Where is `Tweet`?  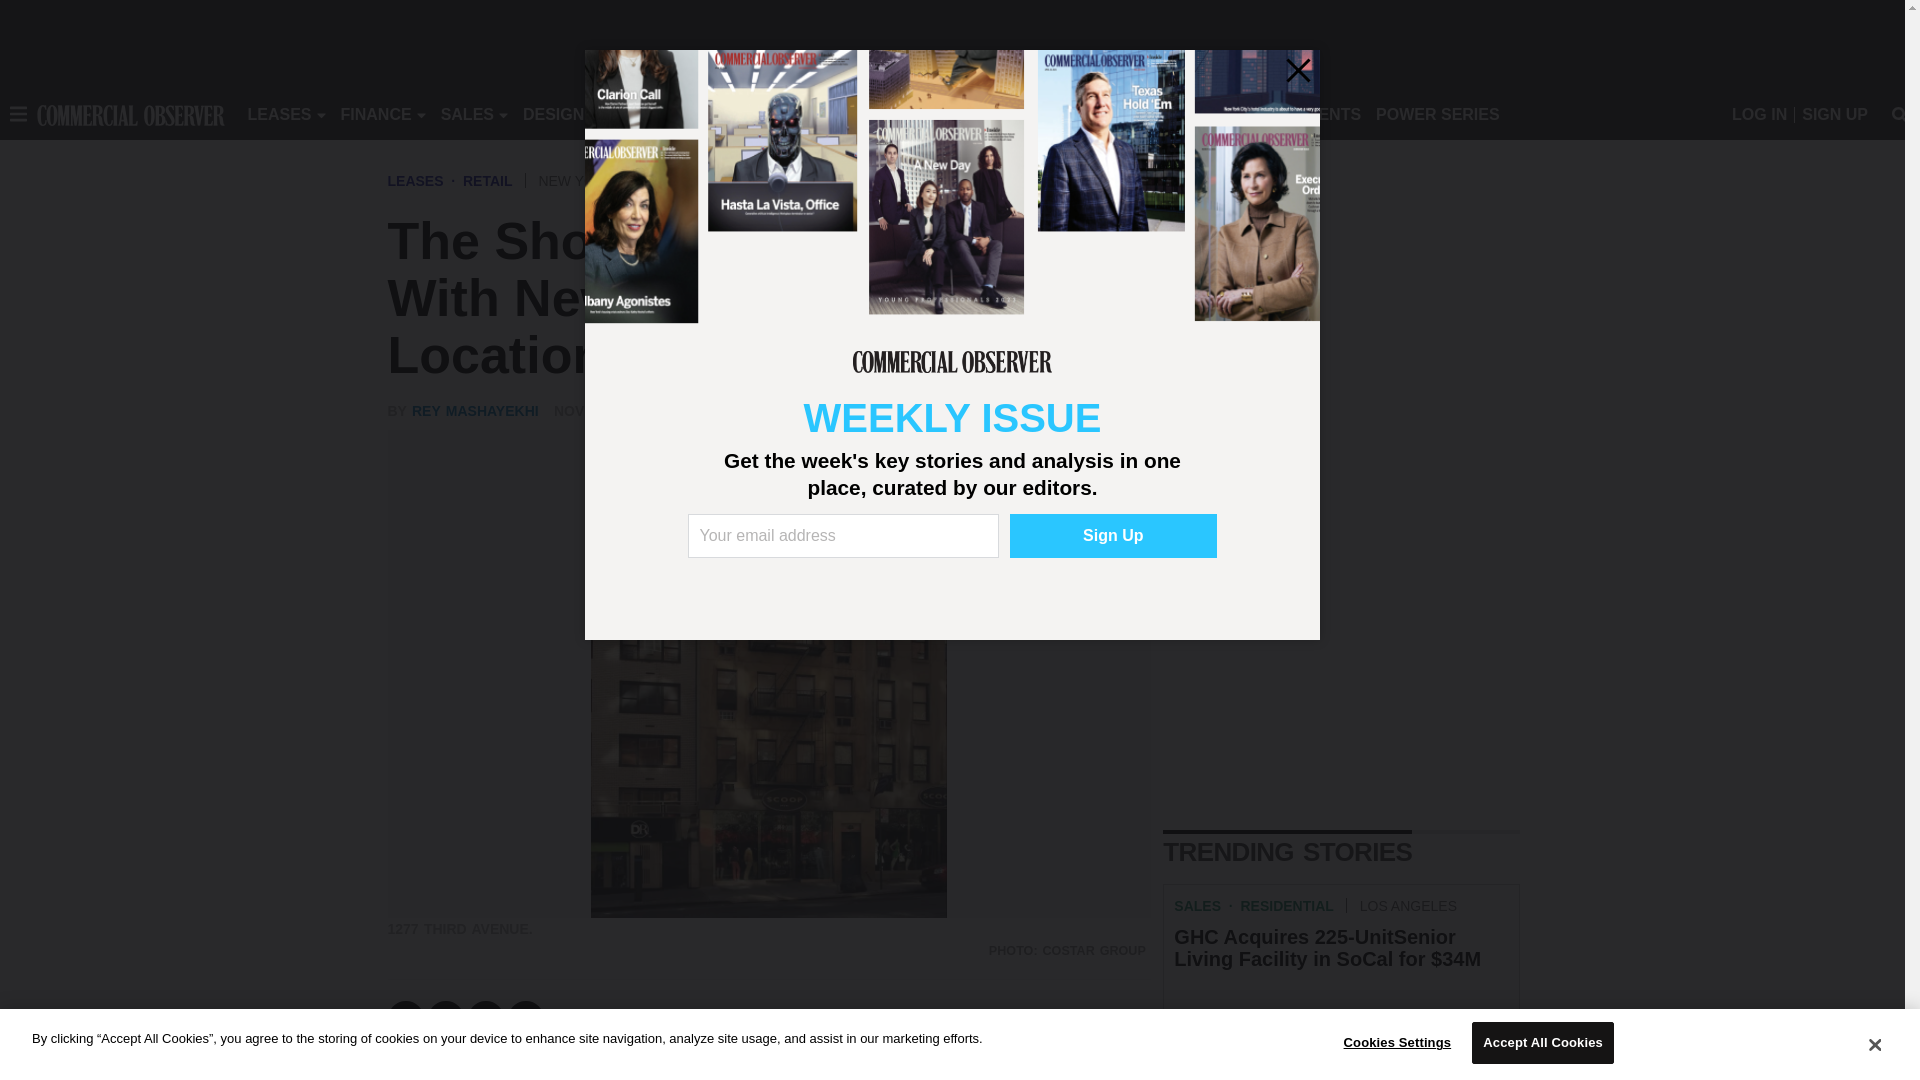 Tweet is located at coordinates (446, 1018).